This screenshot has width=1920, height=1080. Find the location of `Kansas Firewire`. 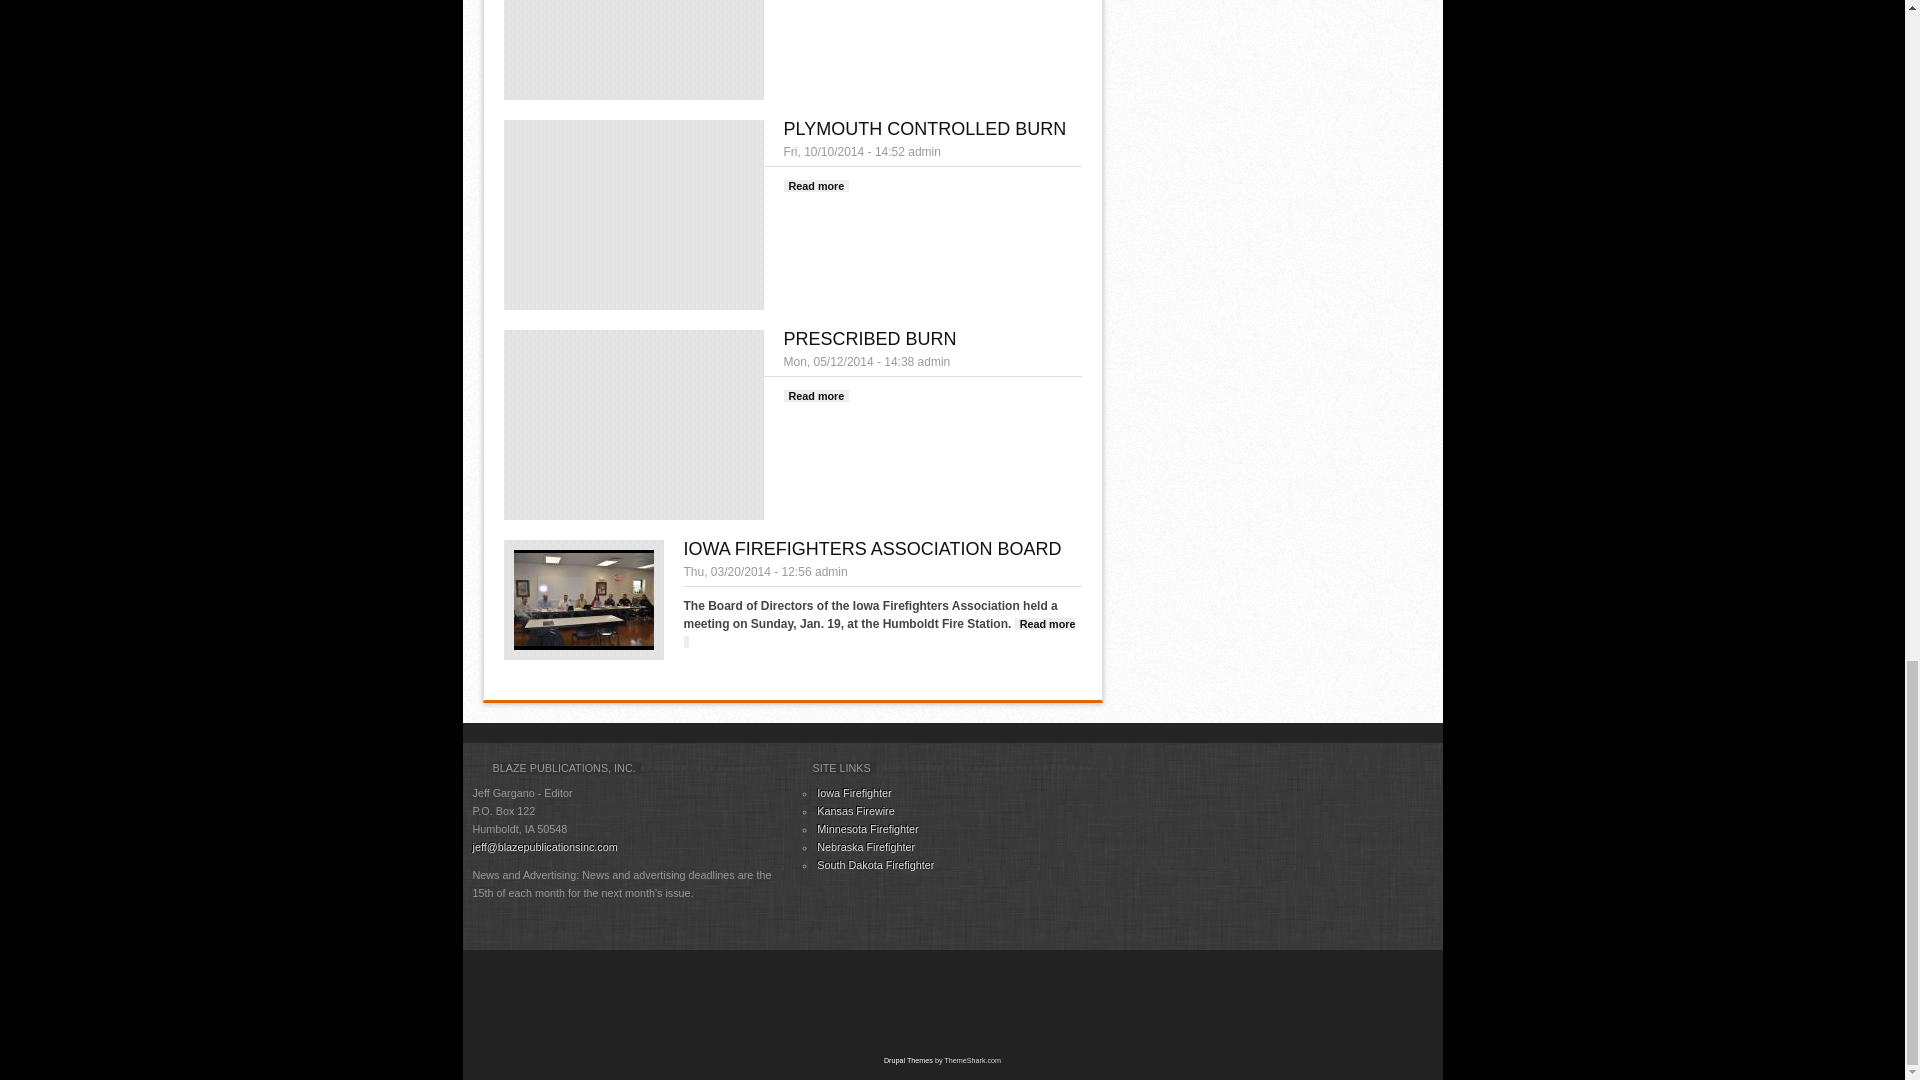

Kansas Firewire is located at coordinates (856, 810).